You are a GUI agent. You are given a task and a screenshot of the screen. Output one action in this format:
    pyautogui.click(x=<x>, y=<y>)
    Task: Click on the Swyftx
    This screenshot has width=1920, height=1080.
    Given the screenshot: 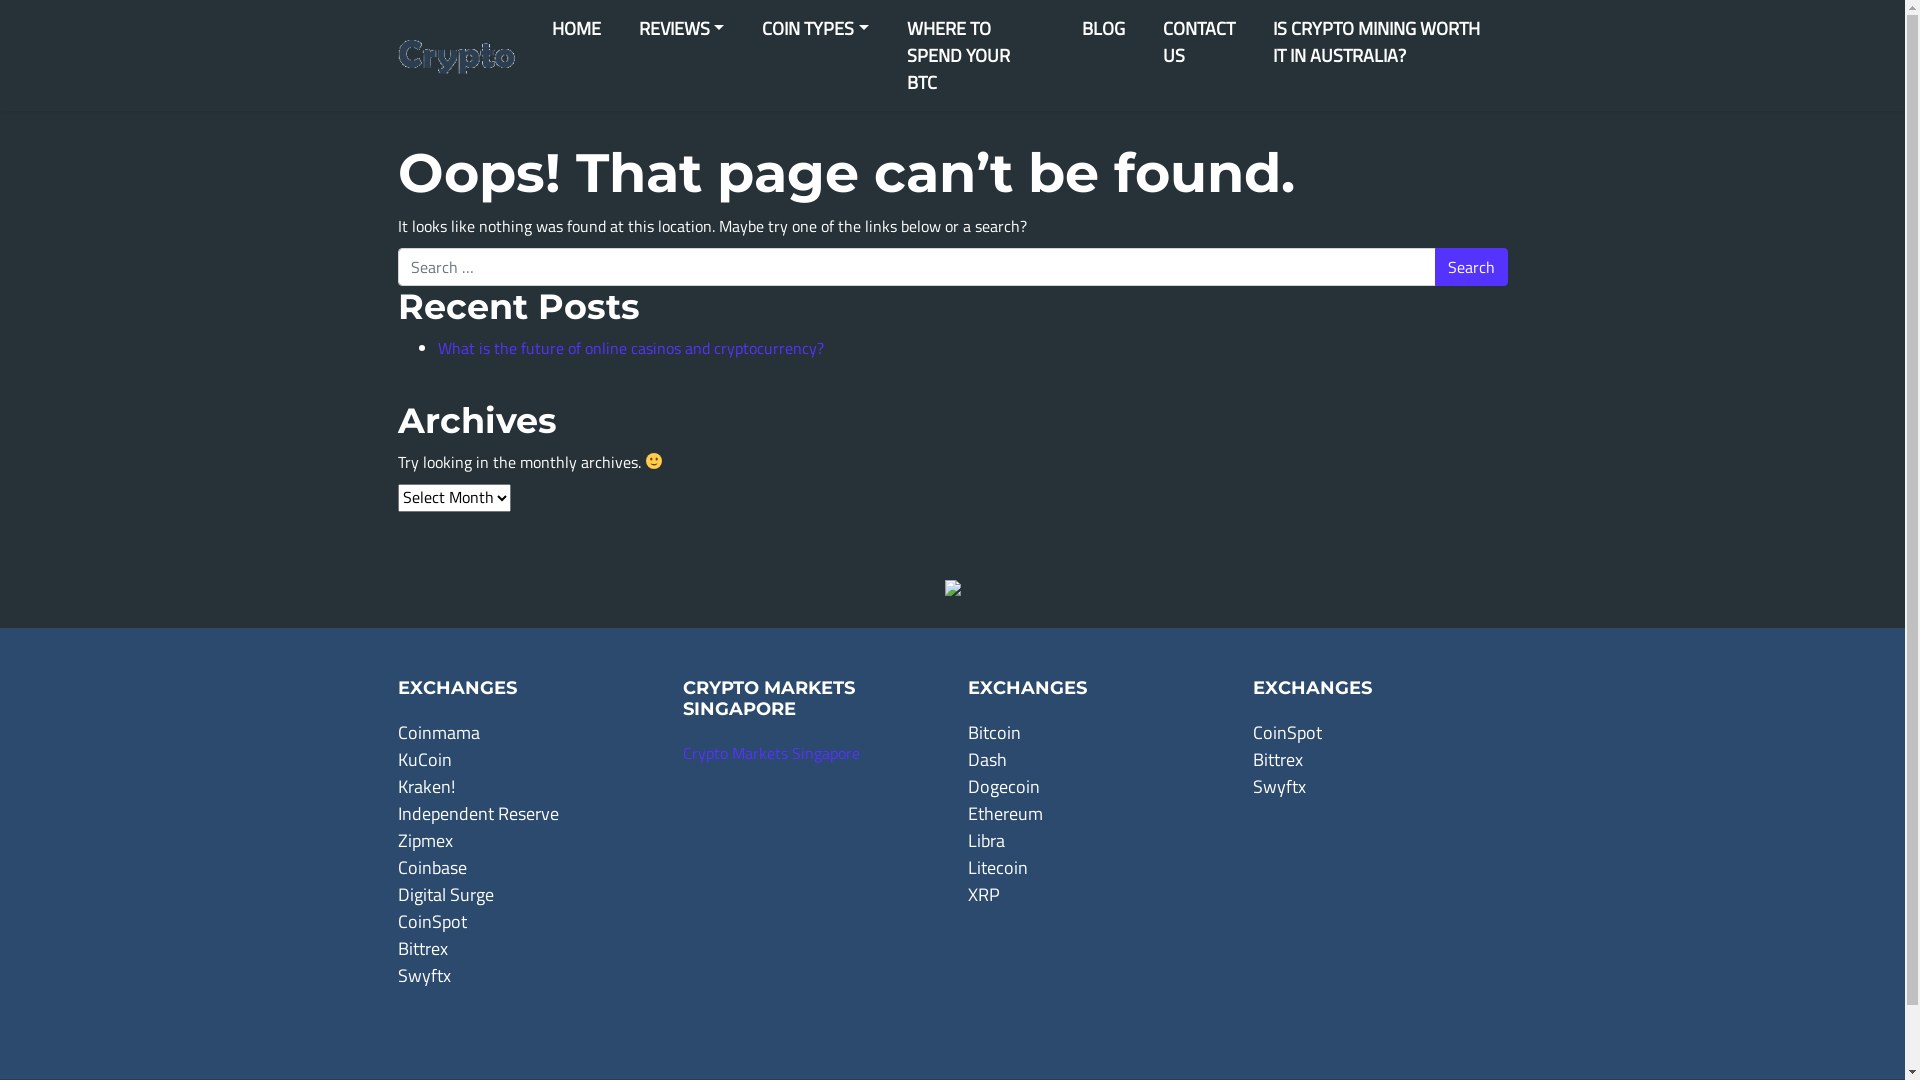 What is the action you would take?
    pyautogui.click(x=424, y=976)
    